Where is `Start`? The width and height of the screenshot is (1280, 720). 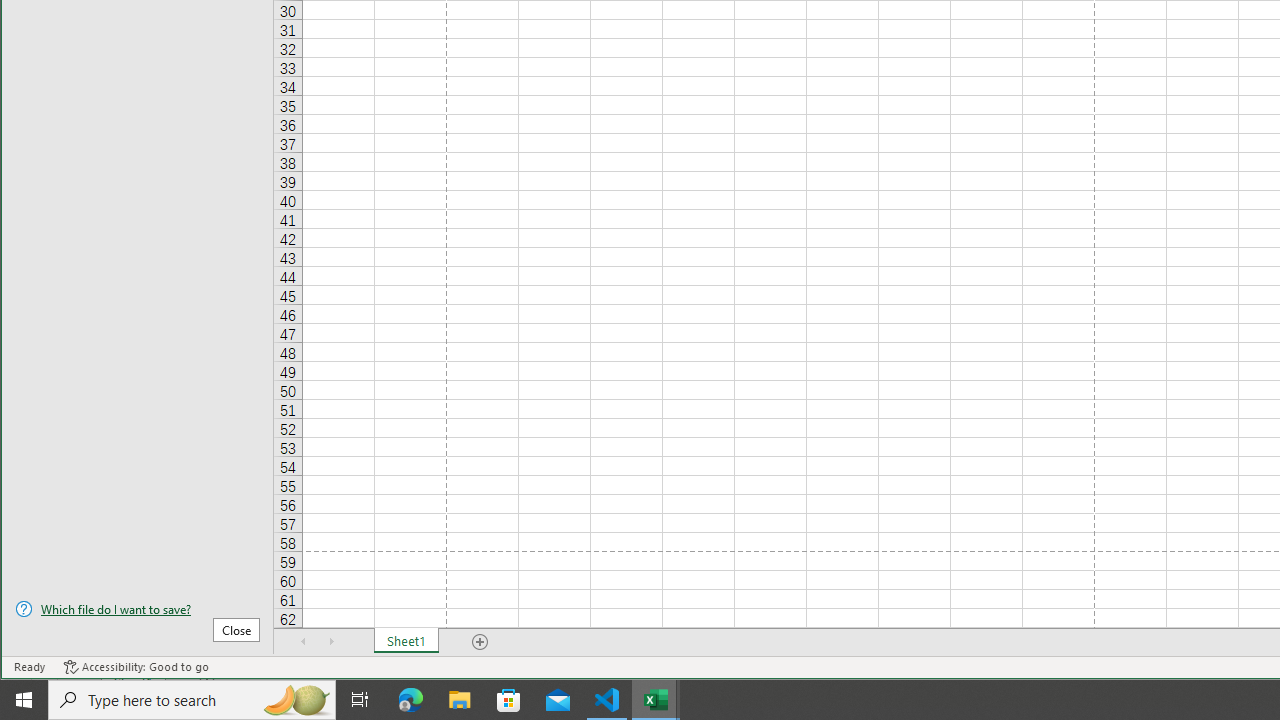 Start is located at coordinates (24, 700).